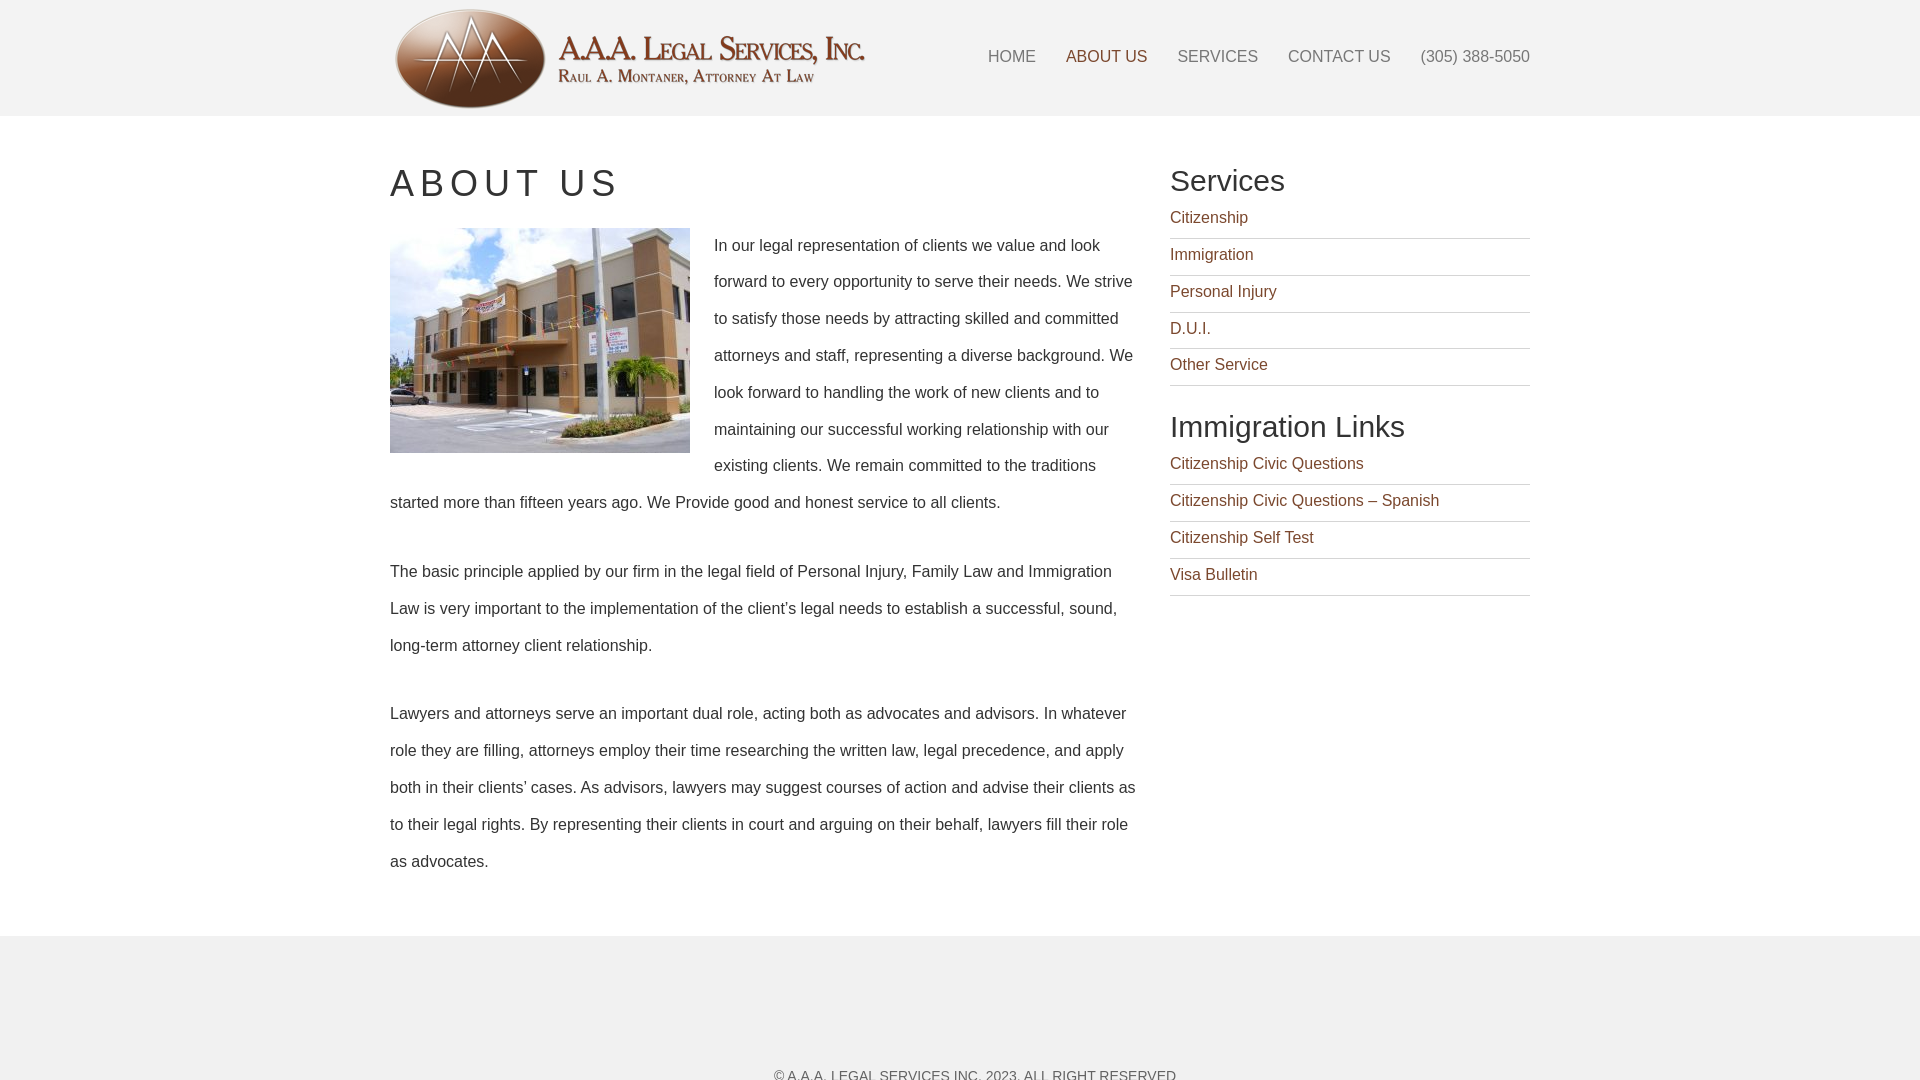  Describe the element at coordinates (1267, 464) in the screenshot. I see `Citizenship Civic Questions` at that location.